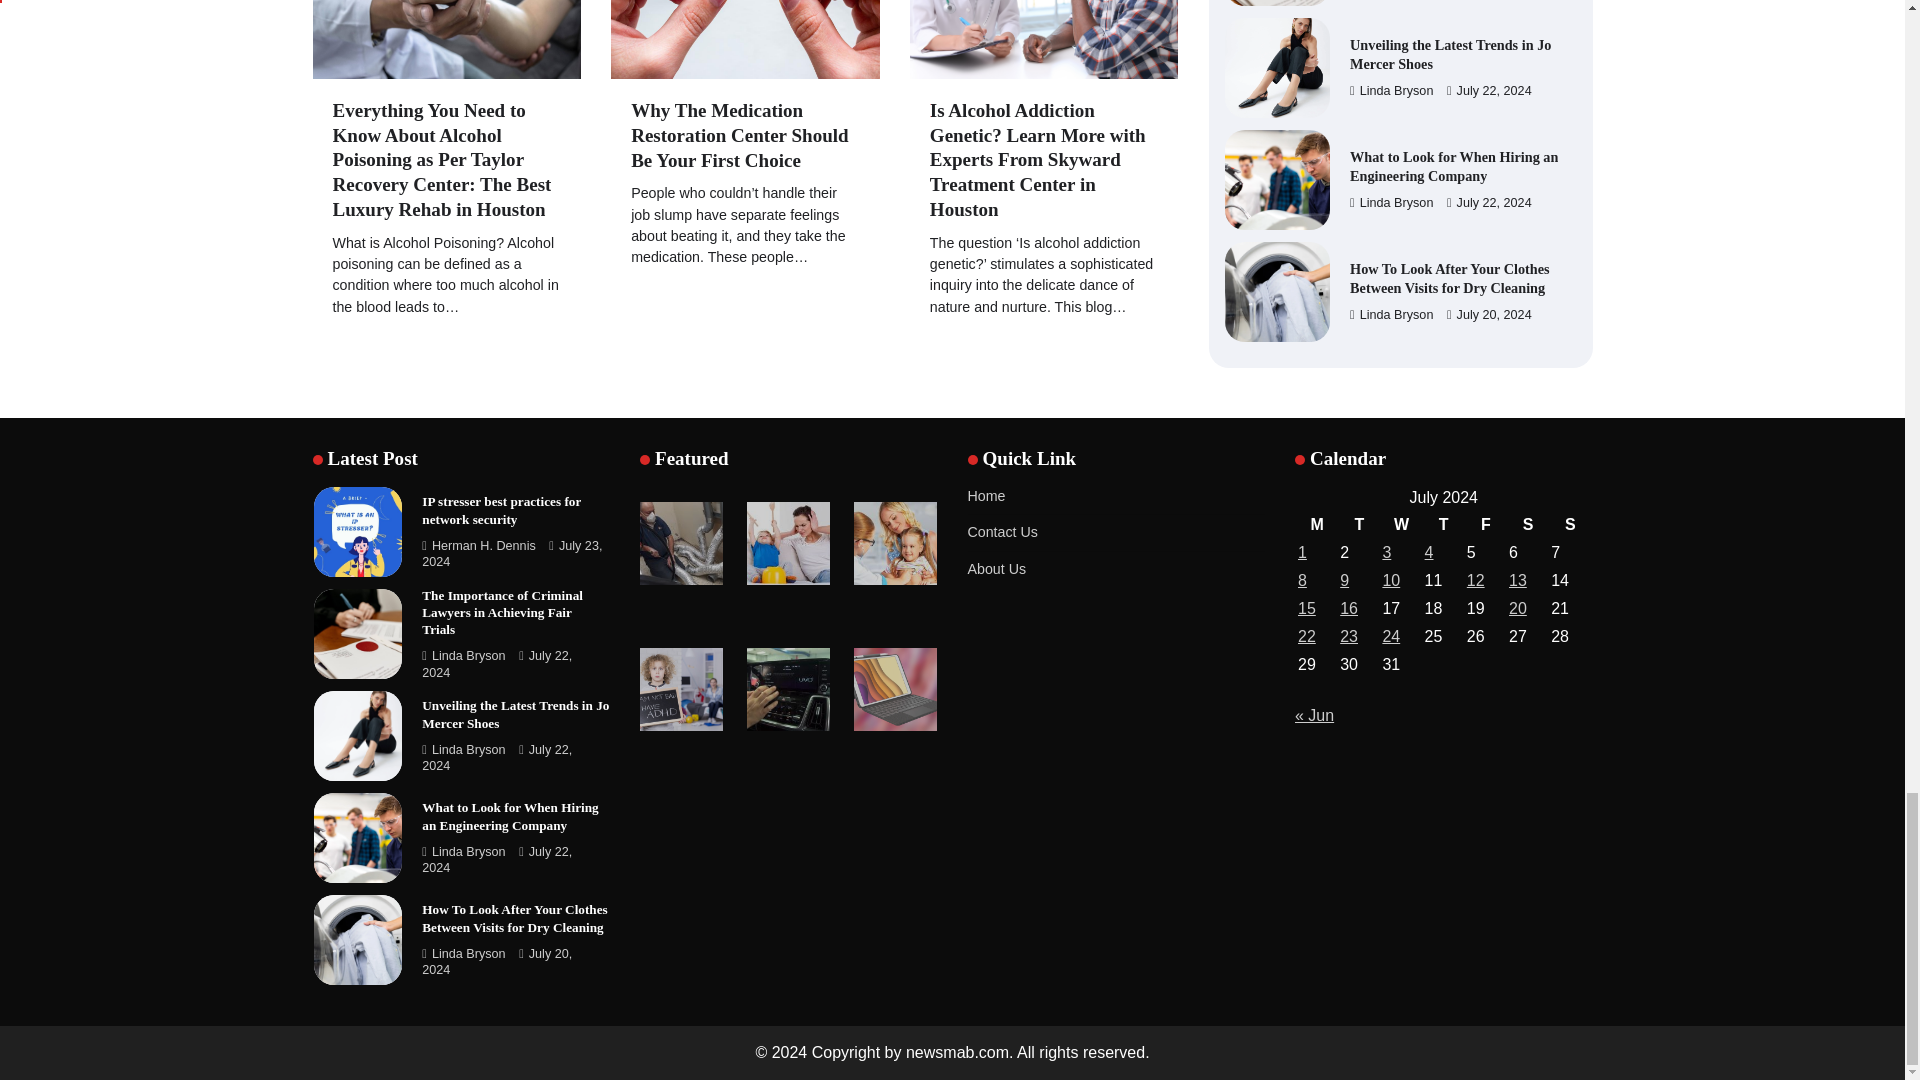  What do you see at coordinates (1316, 524) in the screenshot?
I see `Monday` at bounding box center [1316, 524].